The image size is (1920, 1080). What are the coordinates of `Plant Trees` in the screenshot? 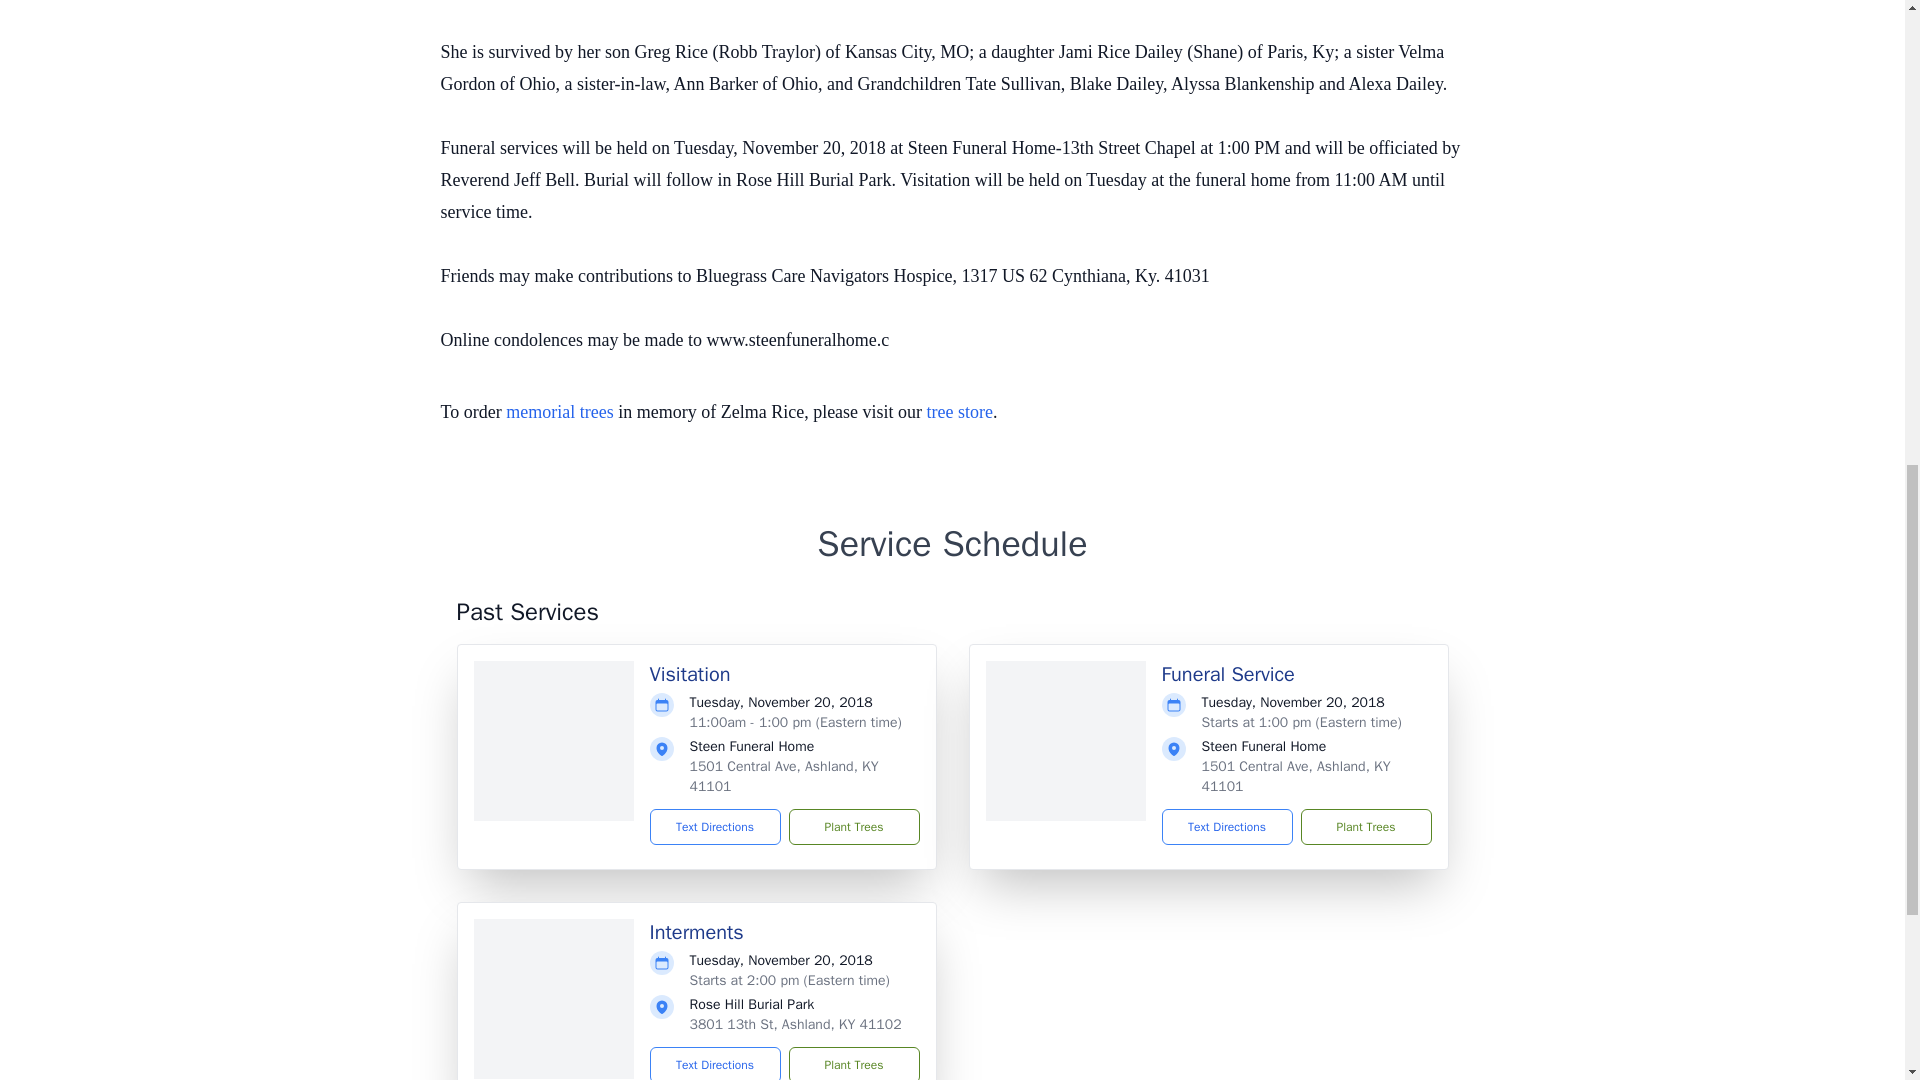 It's located at (853, 826).